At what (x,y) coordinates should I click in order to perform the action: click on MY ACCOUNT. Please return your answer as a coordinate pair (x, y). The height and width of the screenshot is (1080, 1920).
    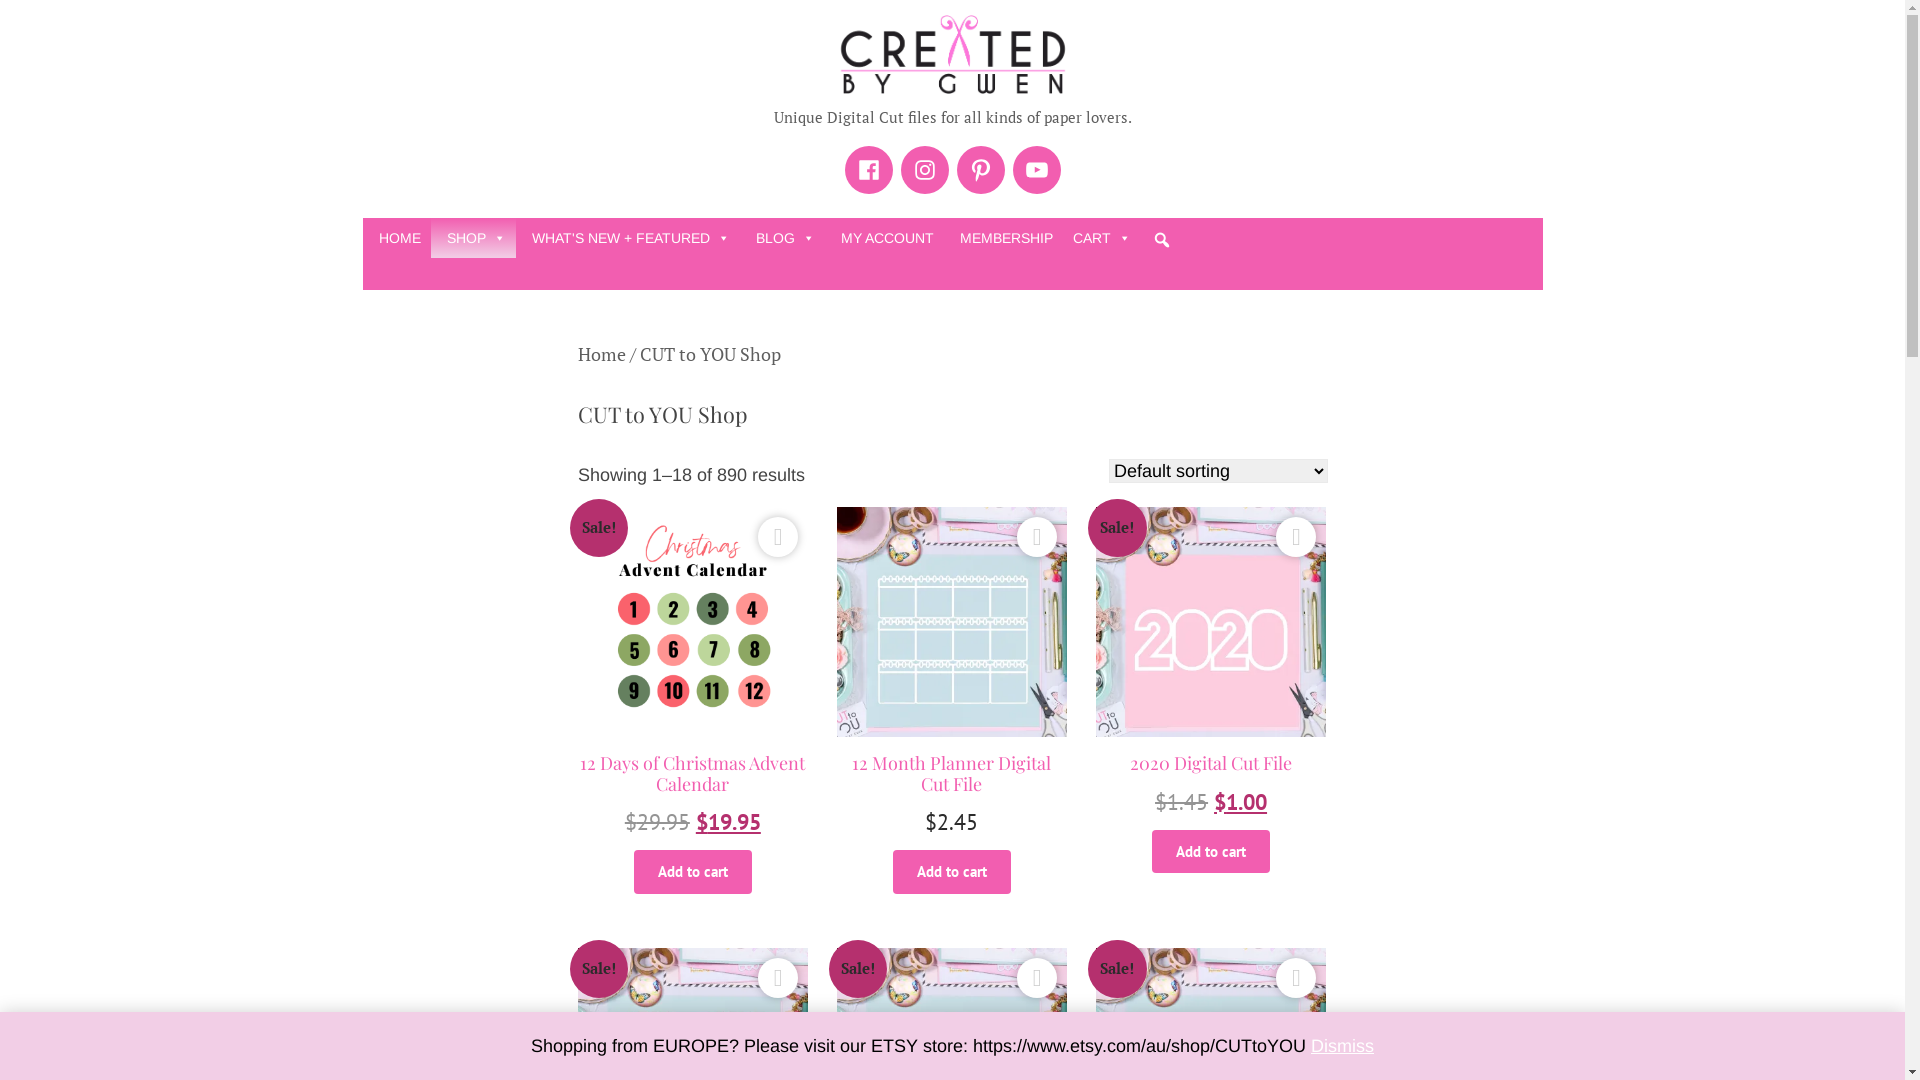
    Looking at the image, I should click on (884, 238).